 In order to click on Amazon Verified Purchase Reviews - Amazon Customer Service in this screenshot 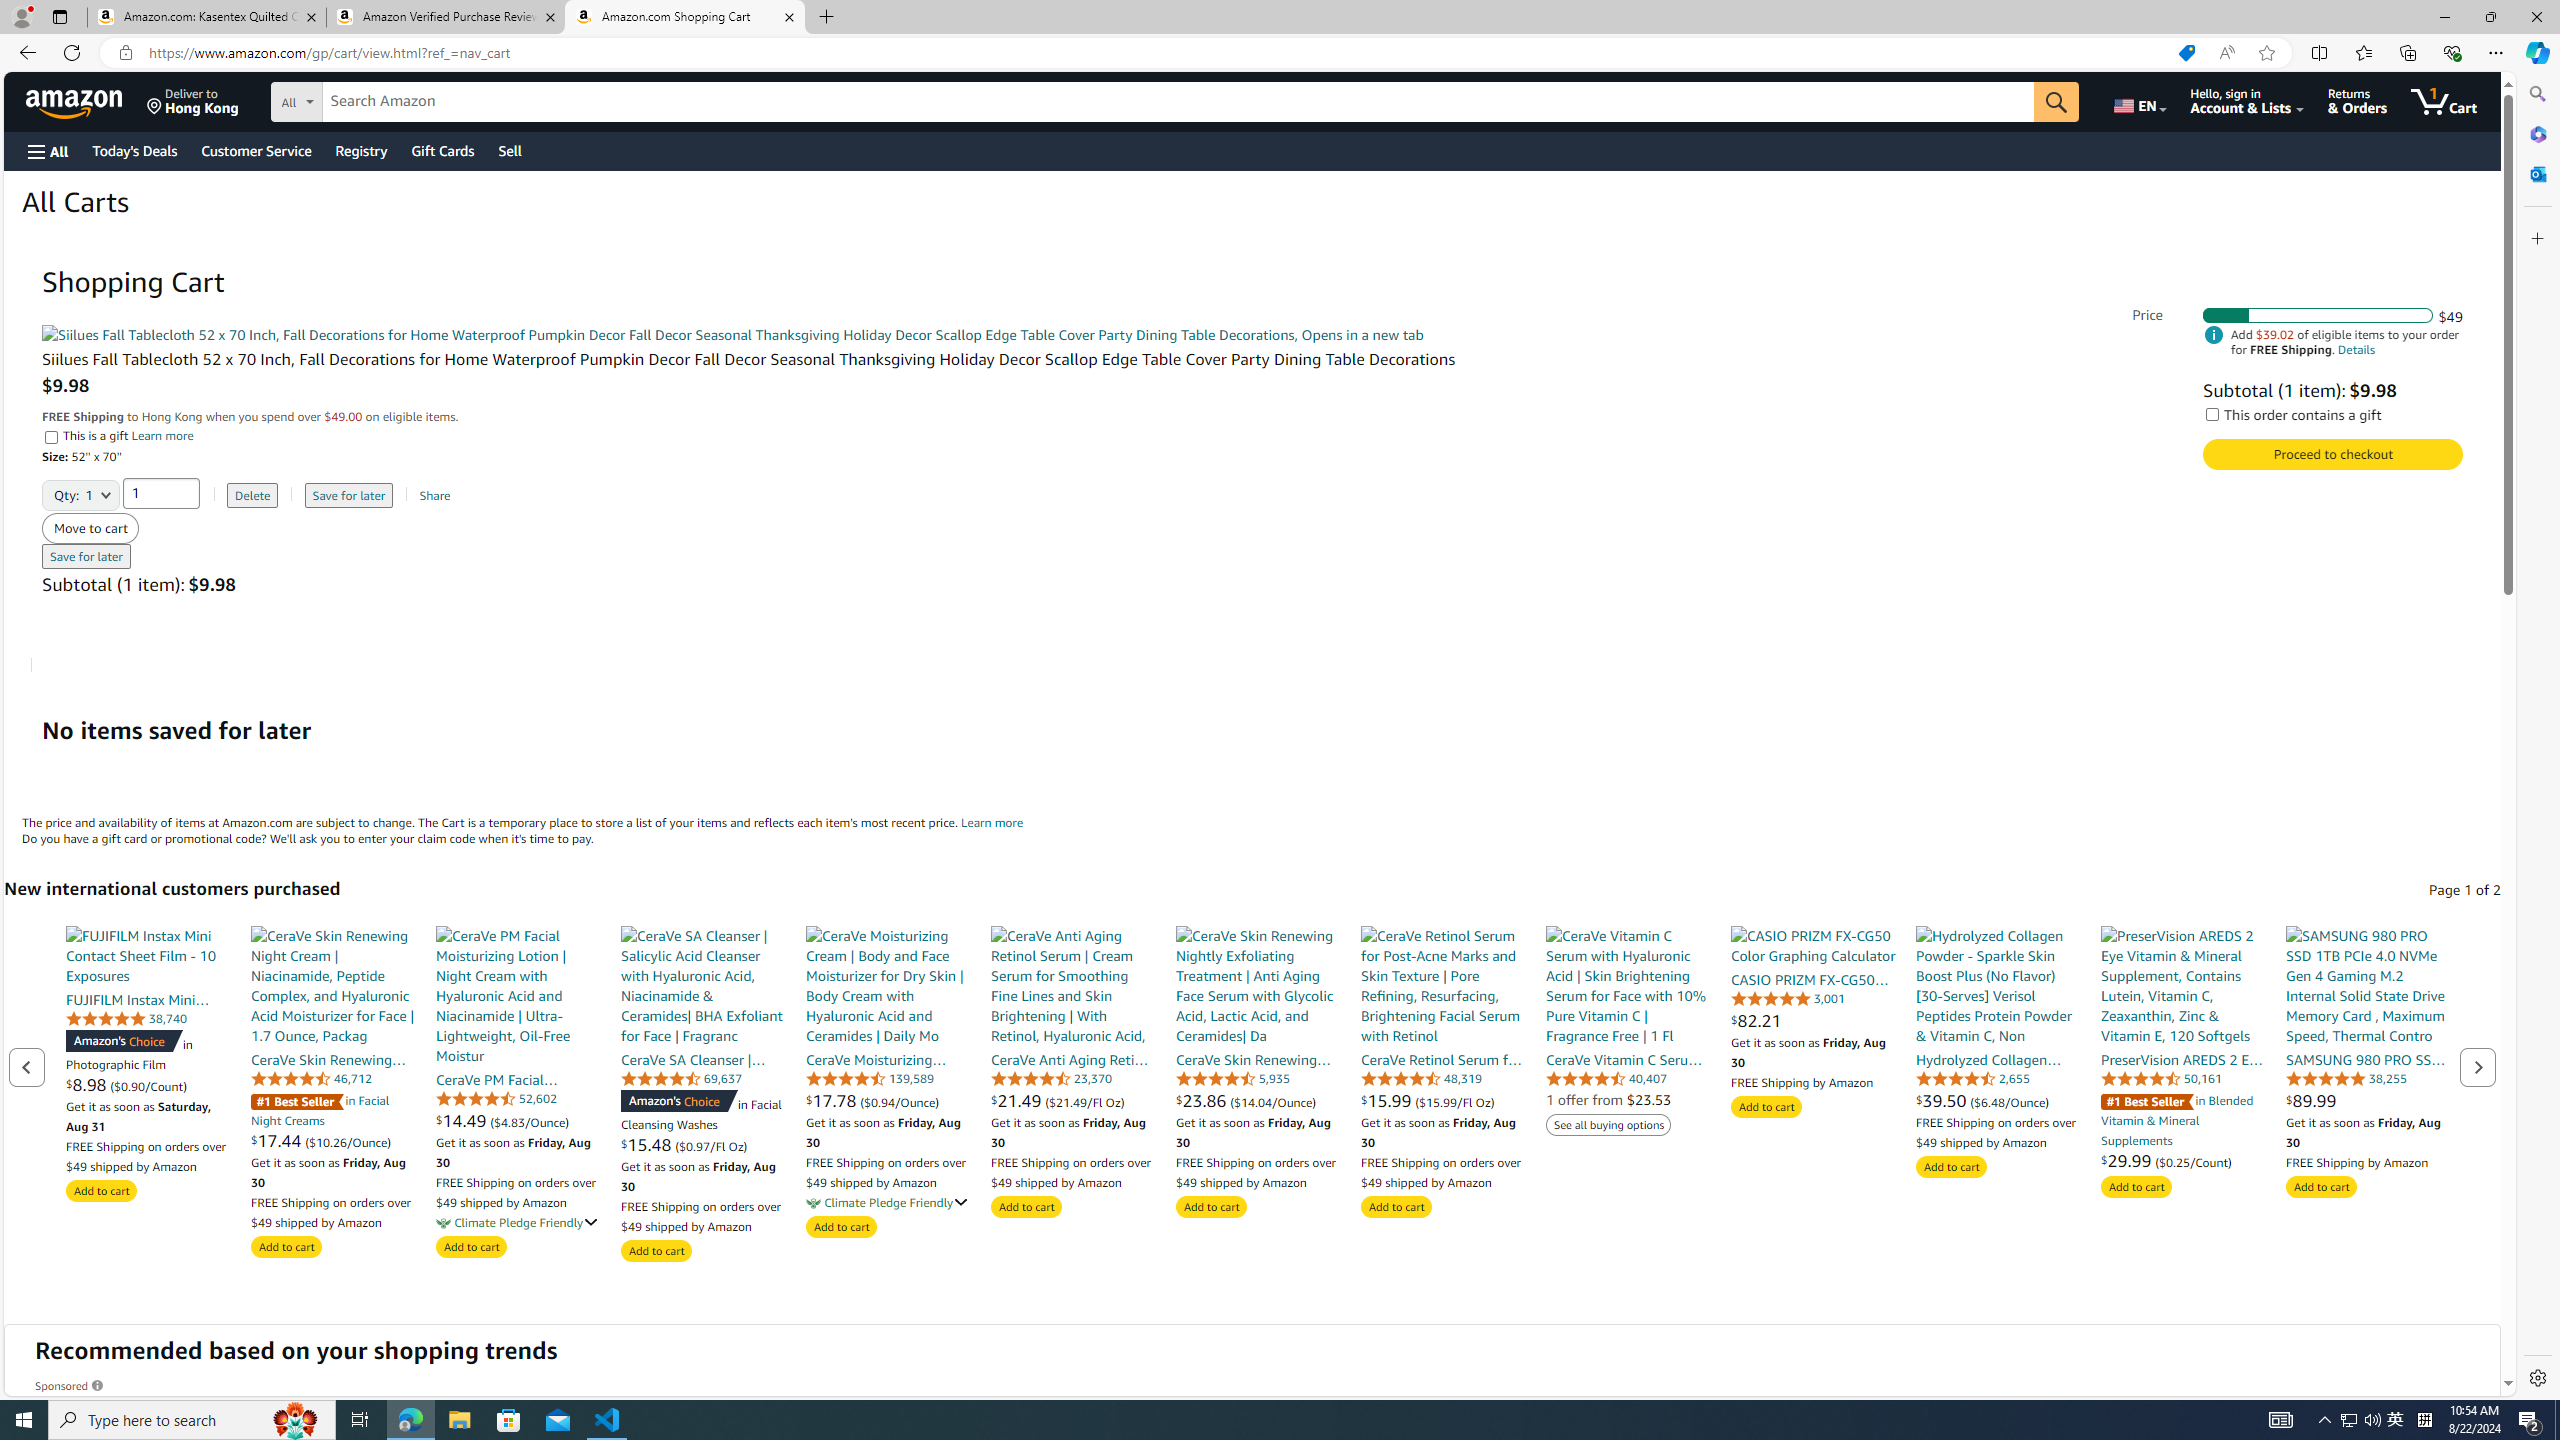, I will do `click(445, 17)`.